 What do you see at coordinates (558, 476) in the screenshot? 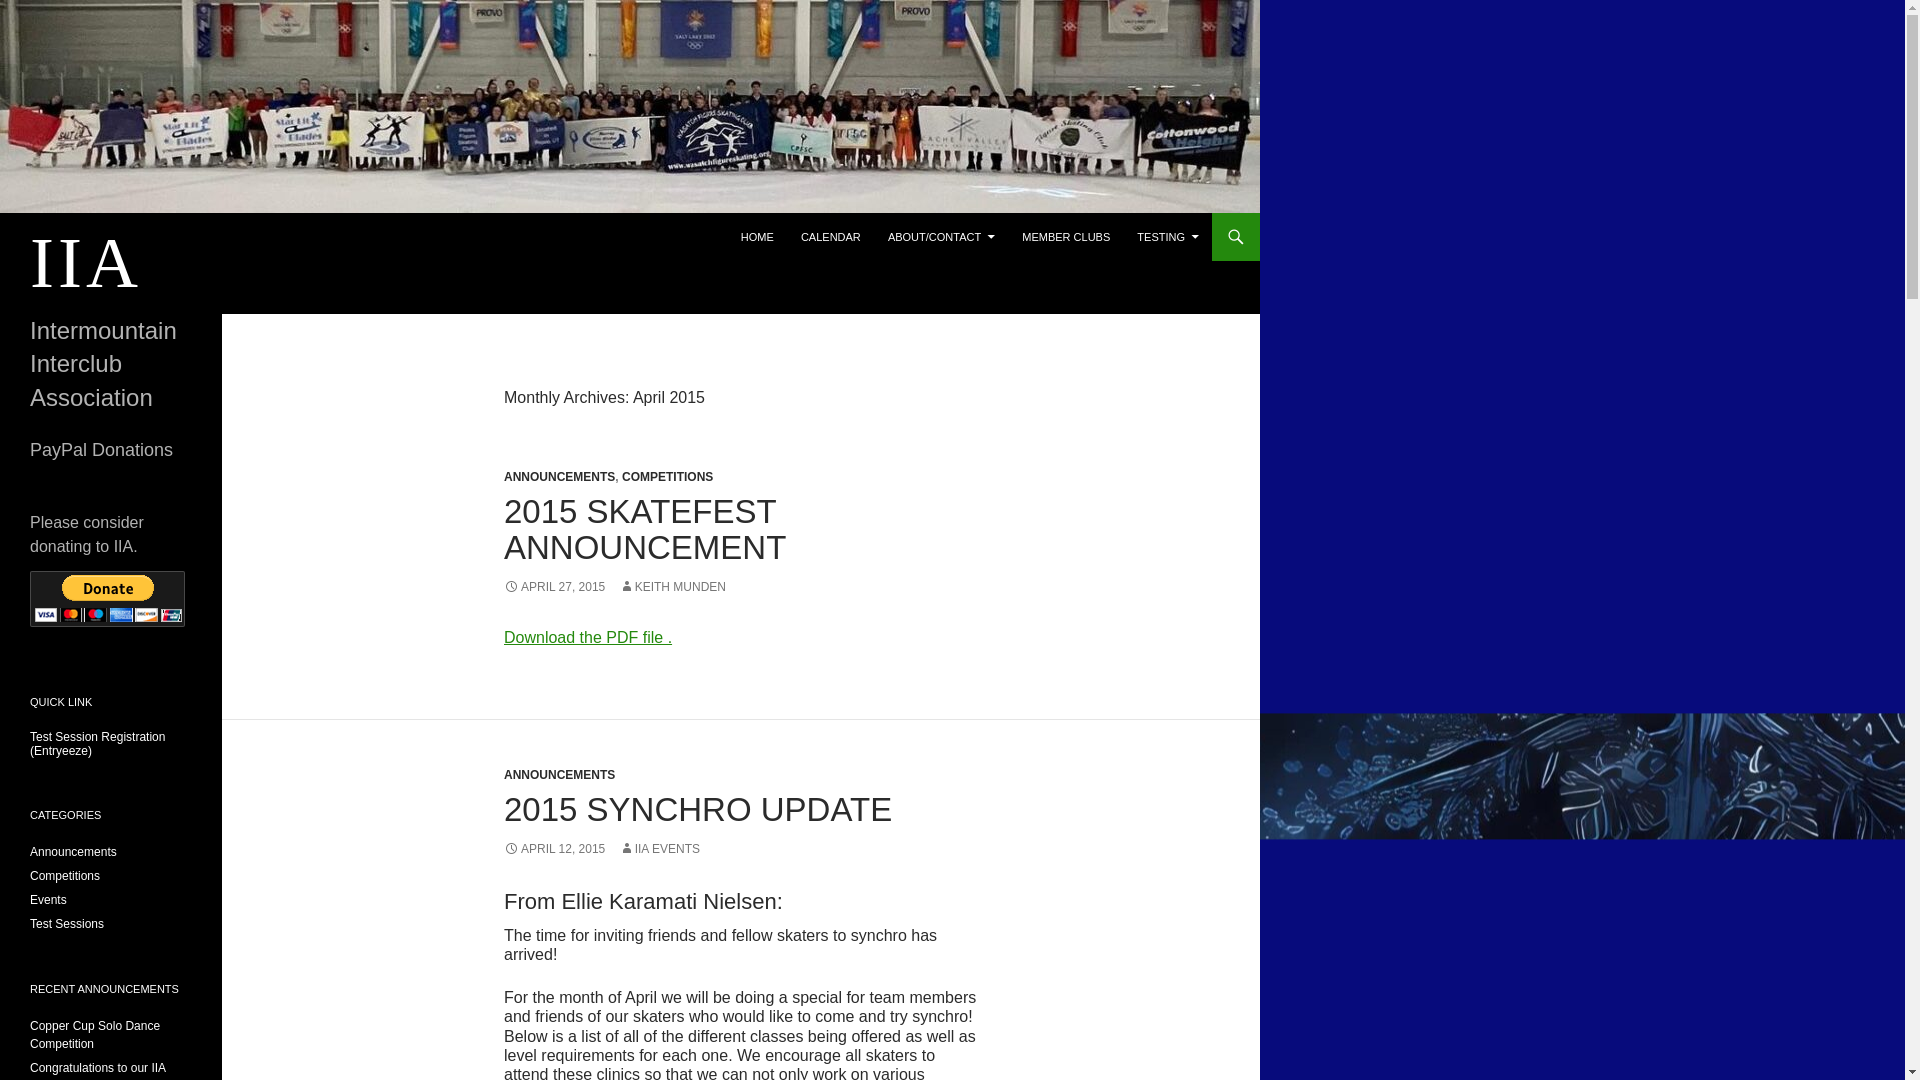
I see `ANNOUNCEMENTS` at bounding box center [558, 476].